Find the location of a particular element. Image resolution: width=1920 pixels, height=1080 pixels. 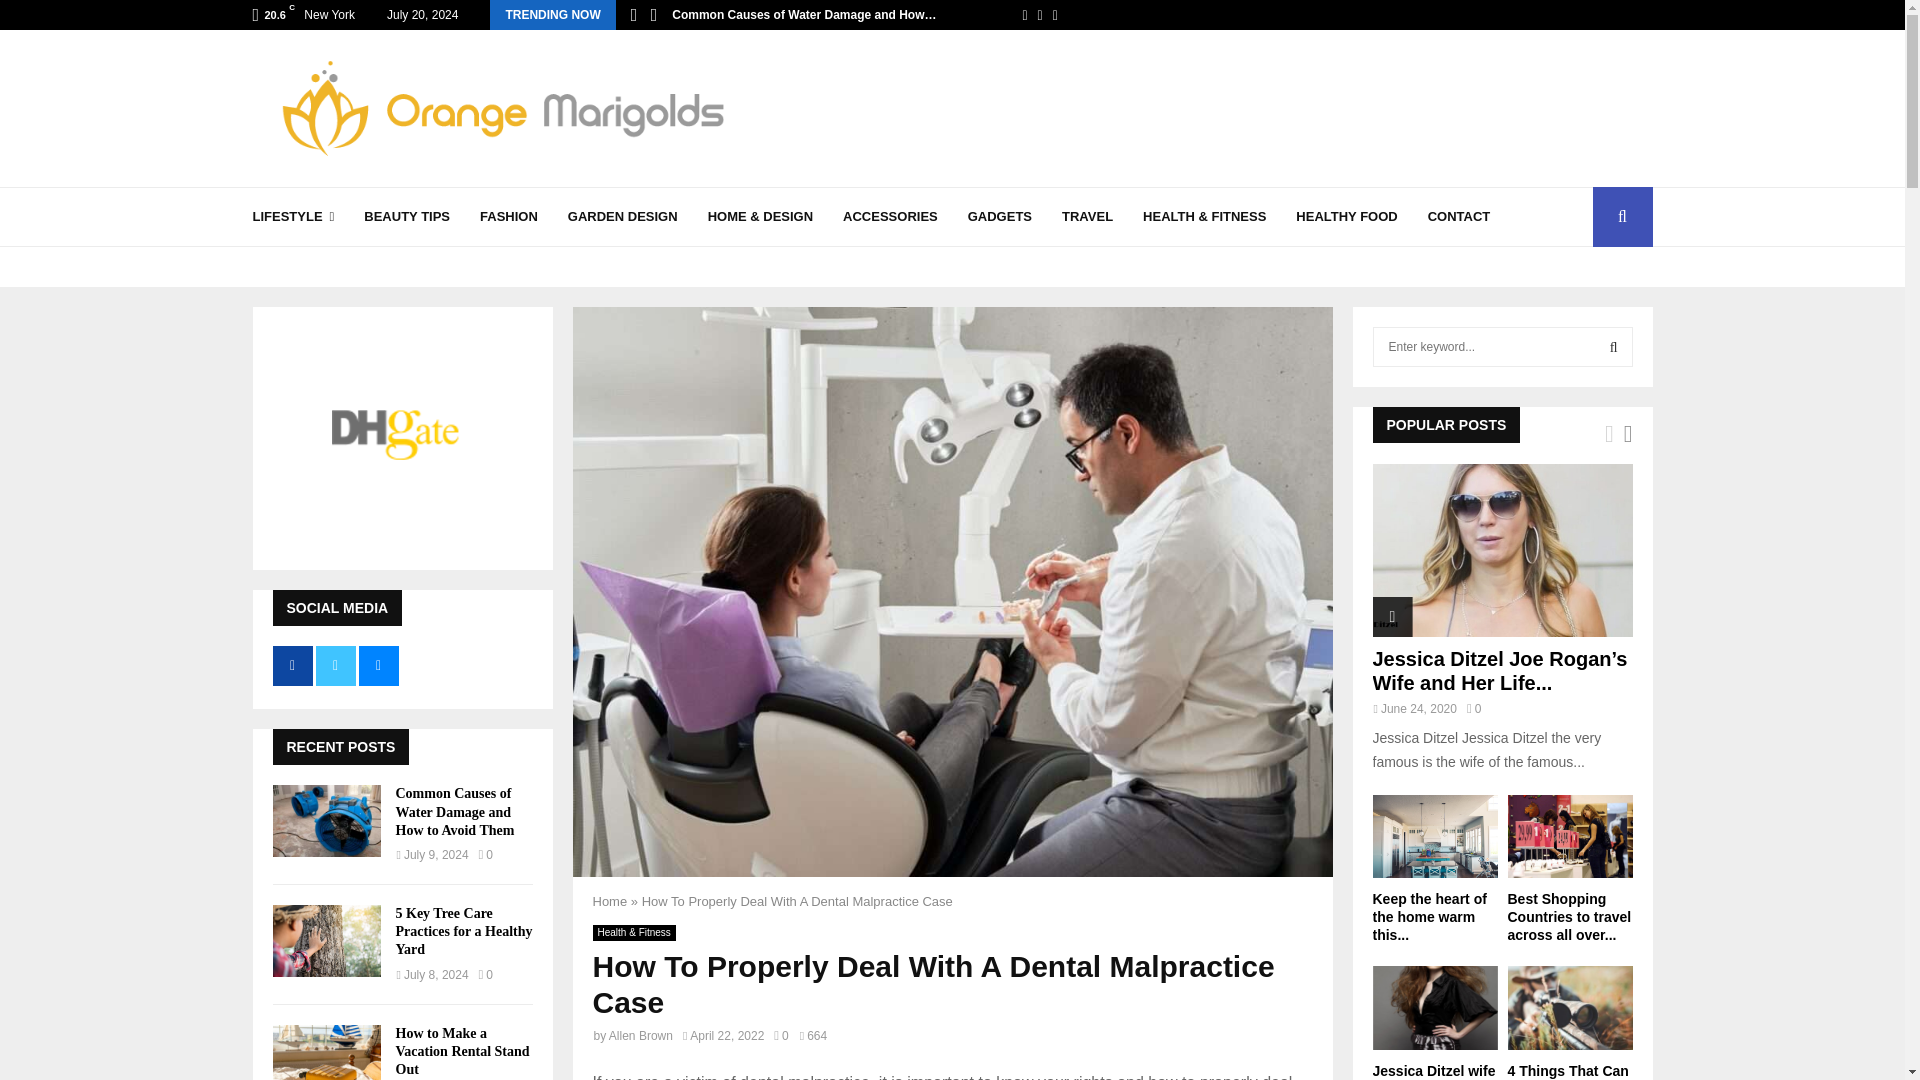

 Common Causes of Water Damage and How to Avoid Them  is located at coordinates (454, 812).